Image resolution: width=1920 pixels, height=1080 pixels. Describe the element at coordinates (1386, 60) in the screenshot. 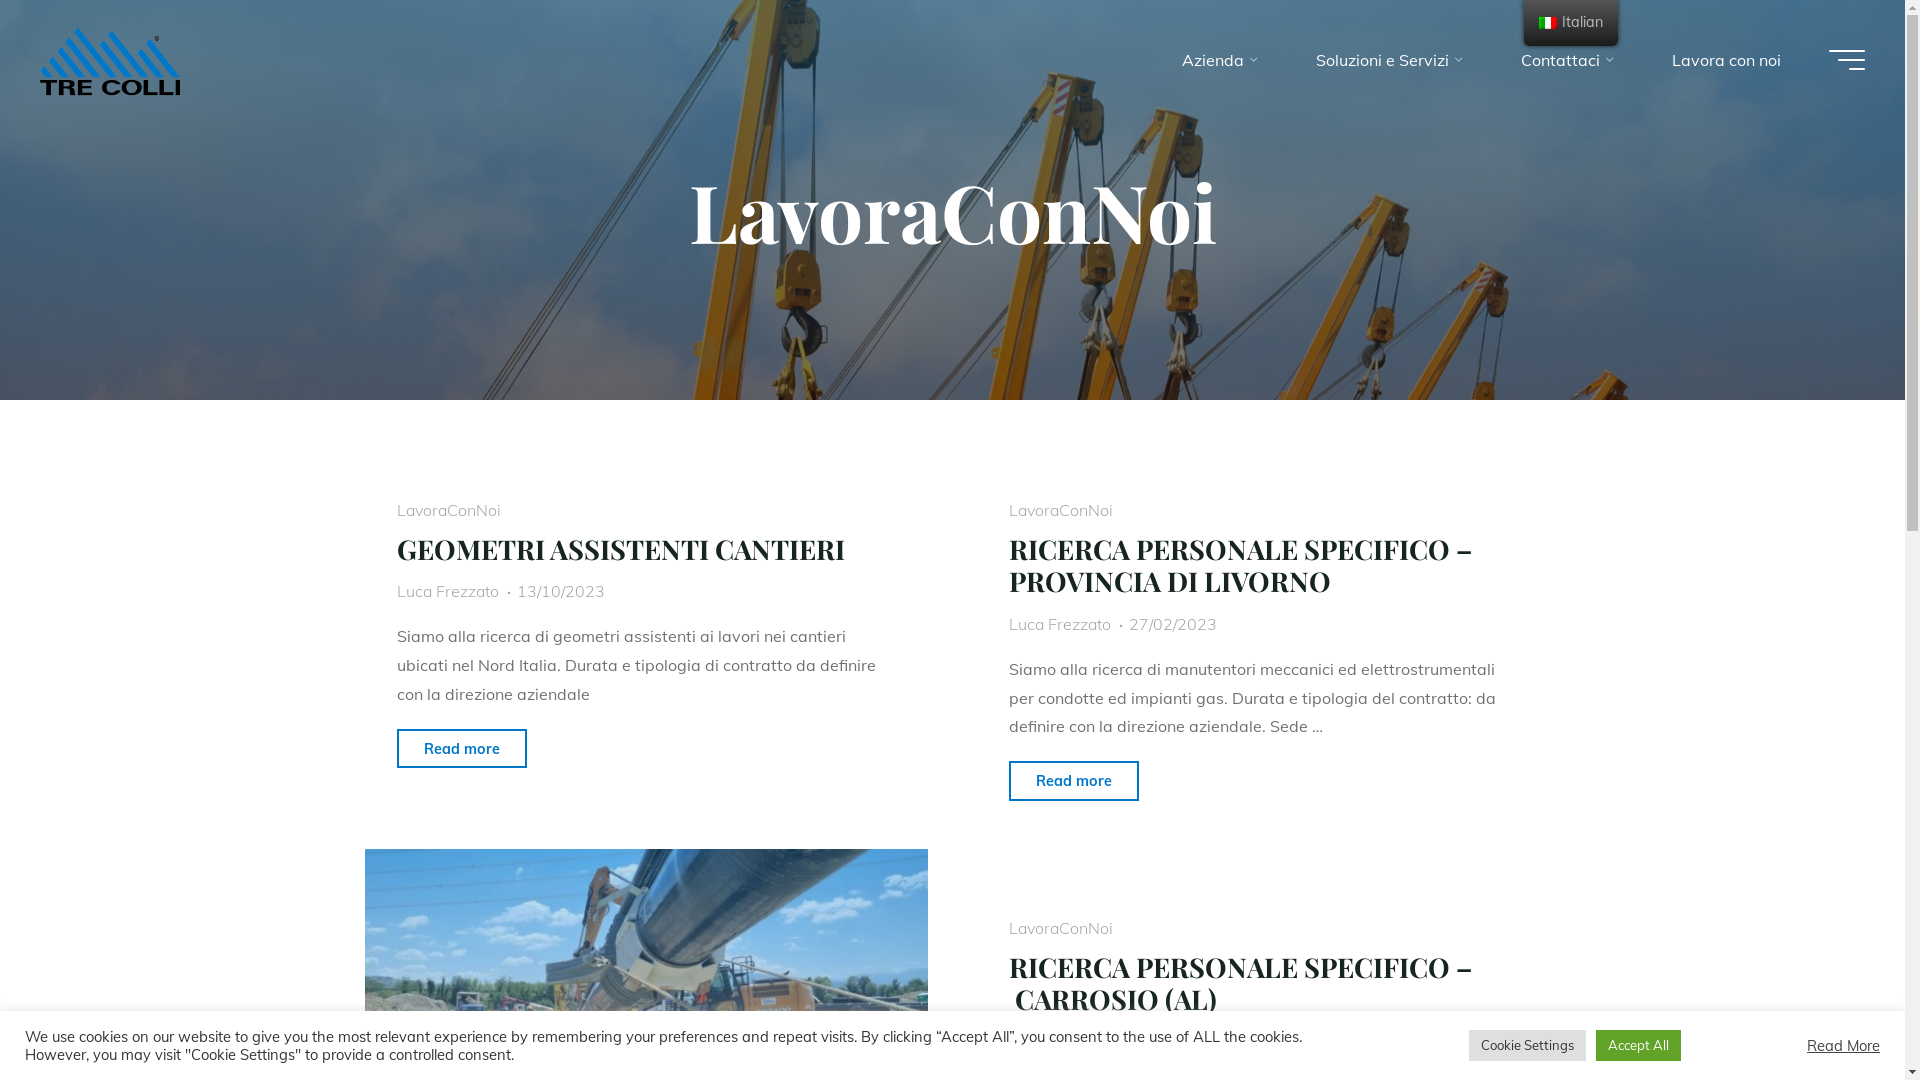

I see `Soluzioni e Servizi` at that location.